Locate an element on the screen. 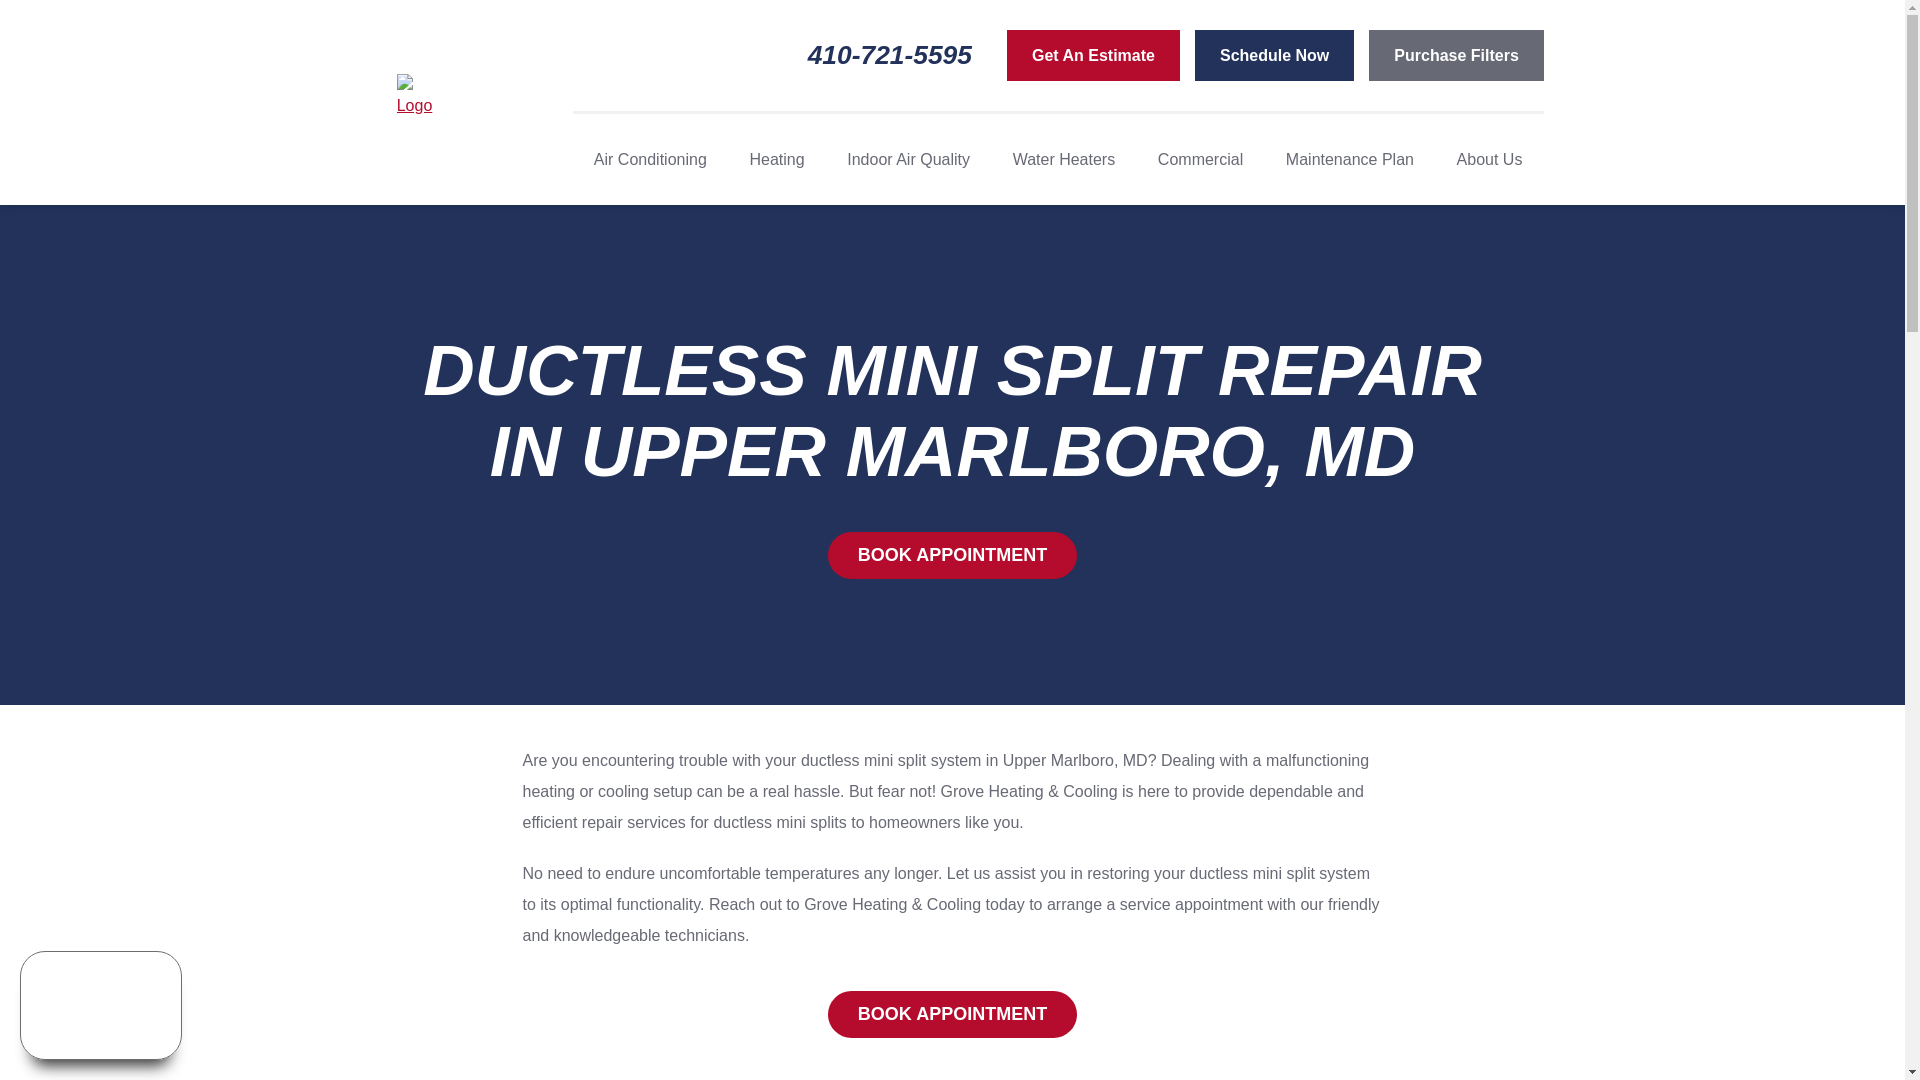 This screenshot has width=1920, height=1080. Commercial is located at coordinates (1200, 160).